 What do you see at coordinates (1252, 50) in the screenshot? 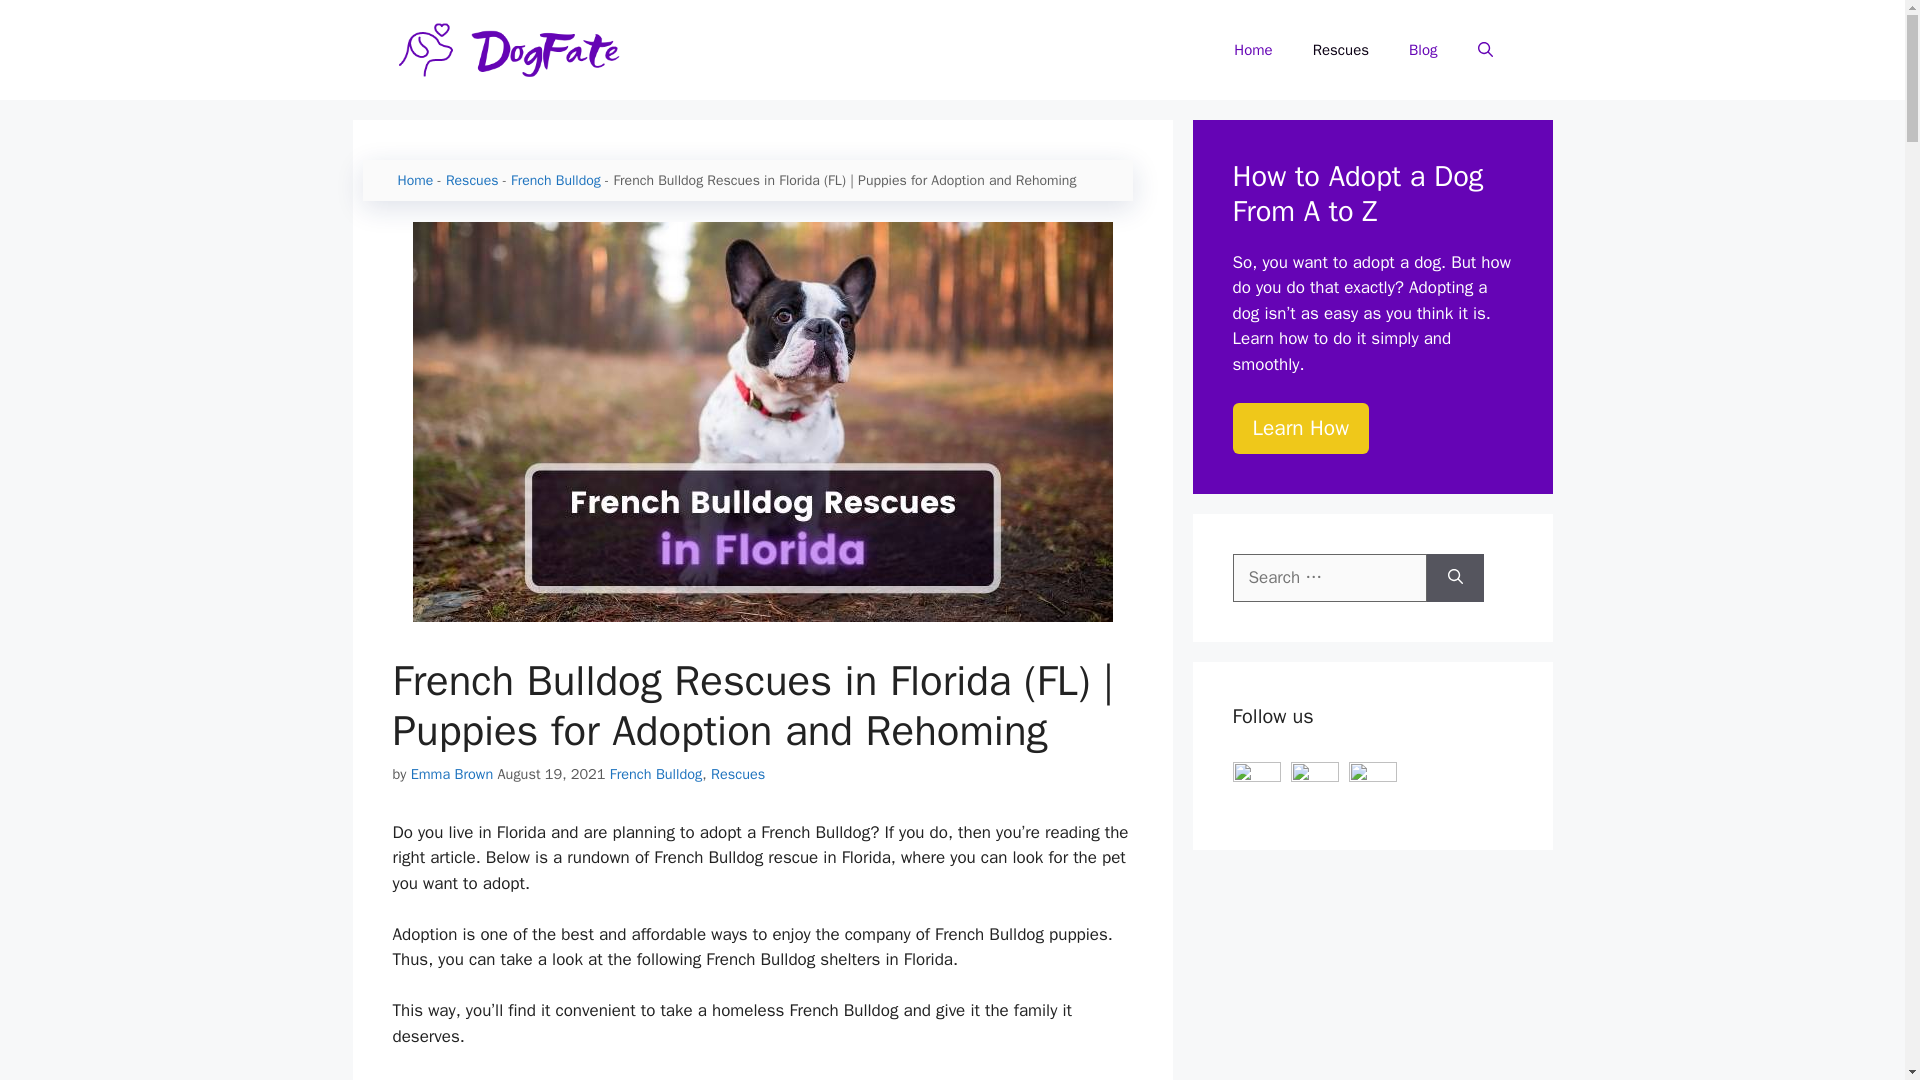
I see `Home` at bounding box center [1252, 50].